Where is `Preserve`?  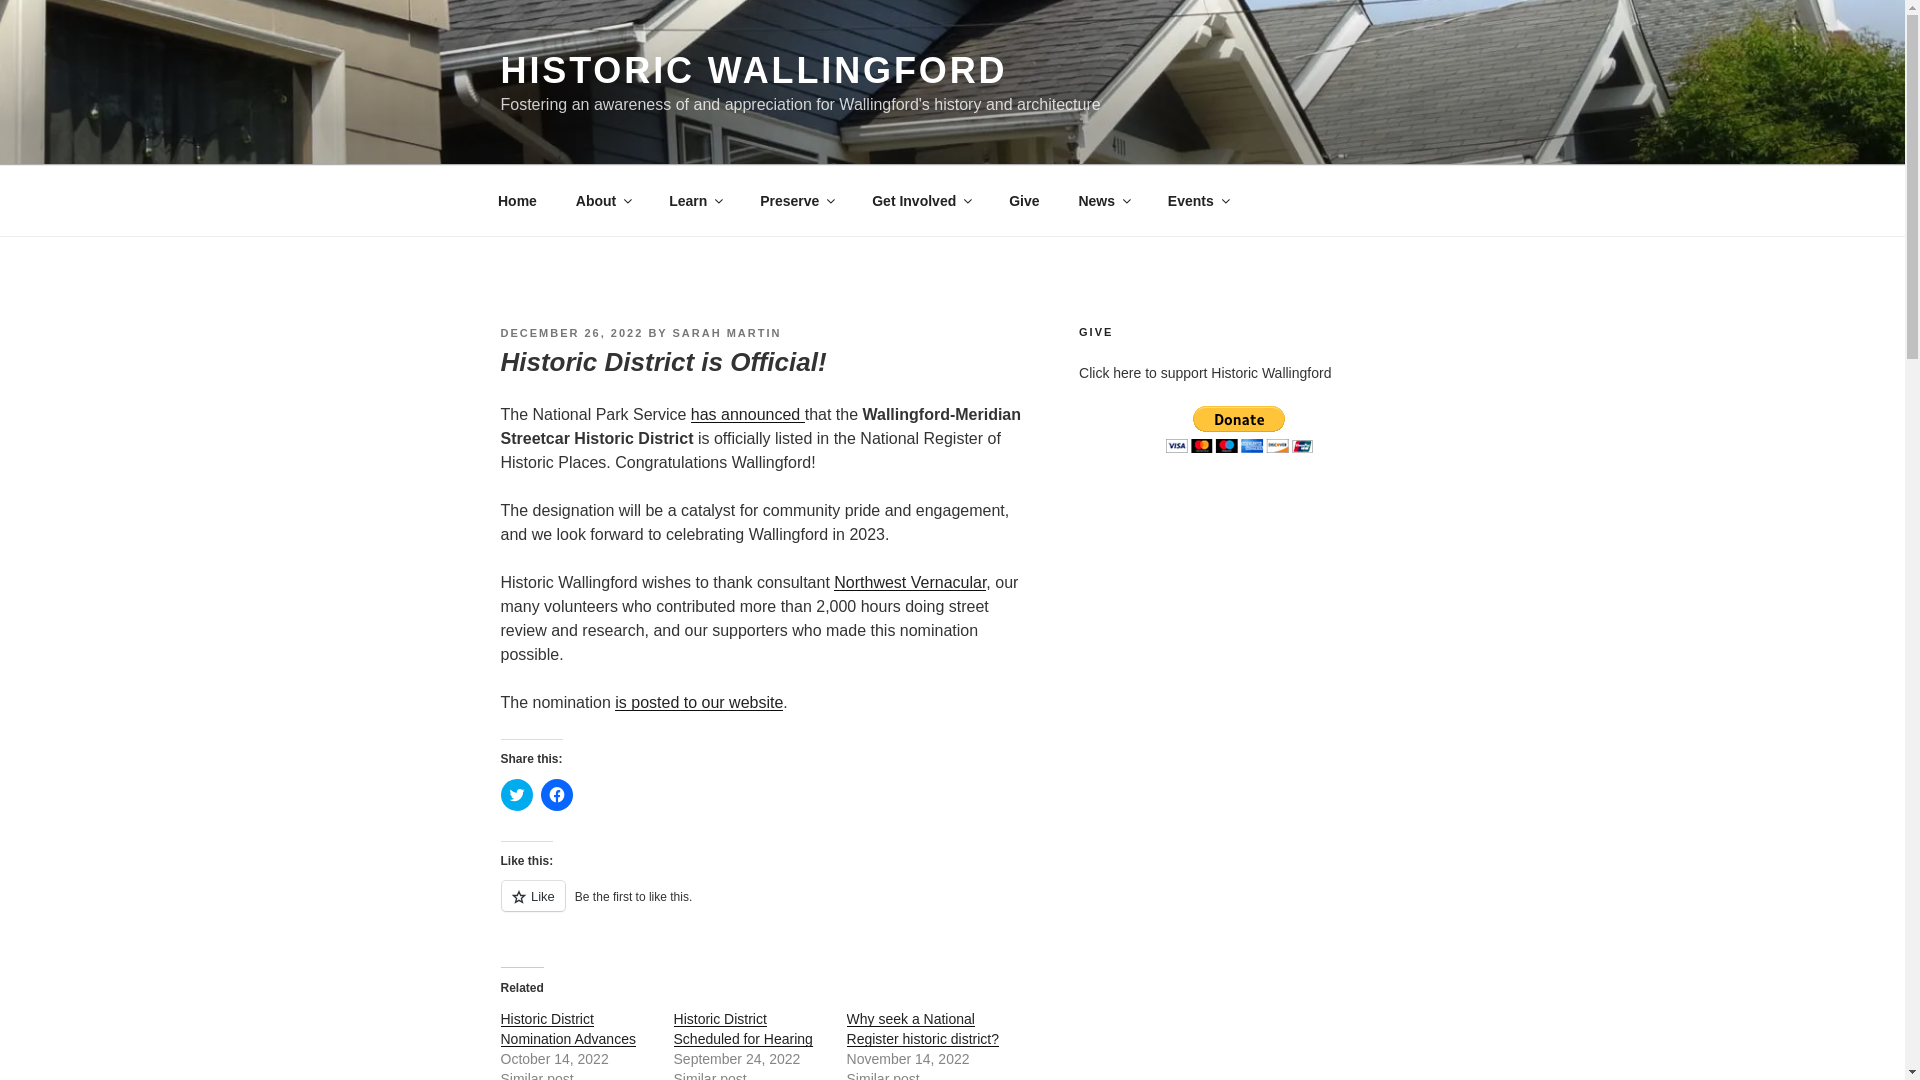 Preserve is located at coordinates (796, 200).